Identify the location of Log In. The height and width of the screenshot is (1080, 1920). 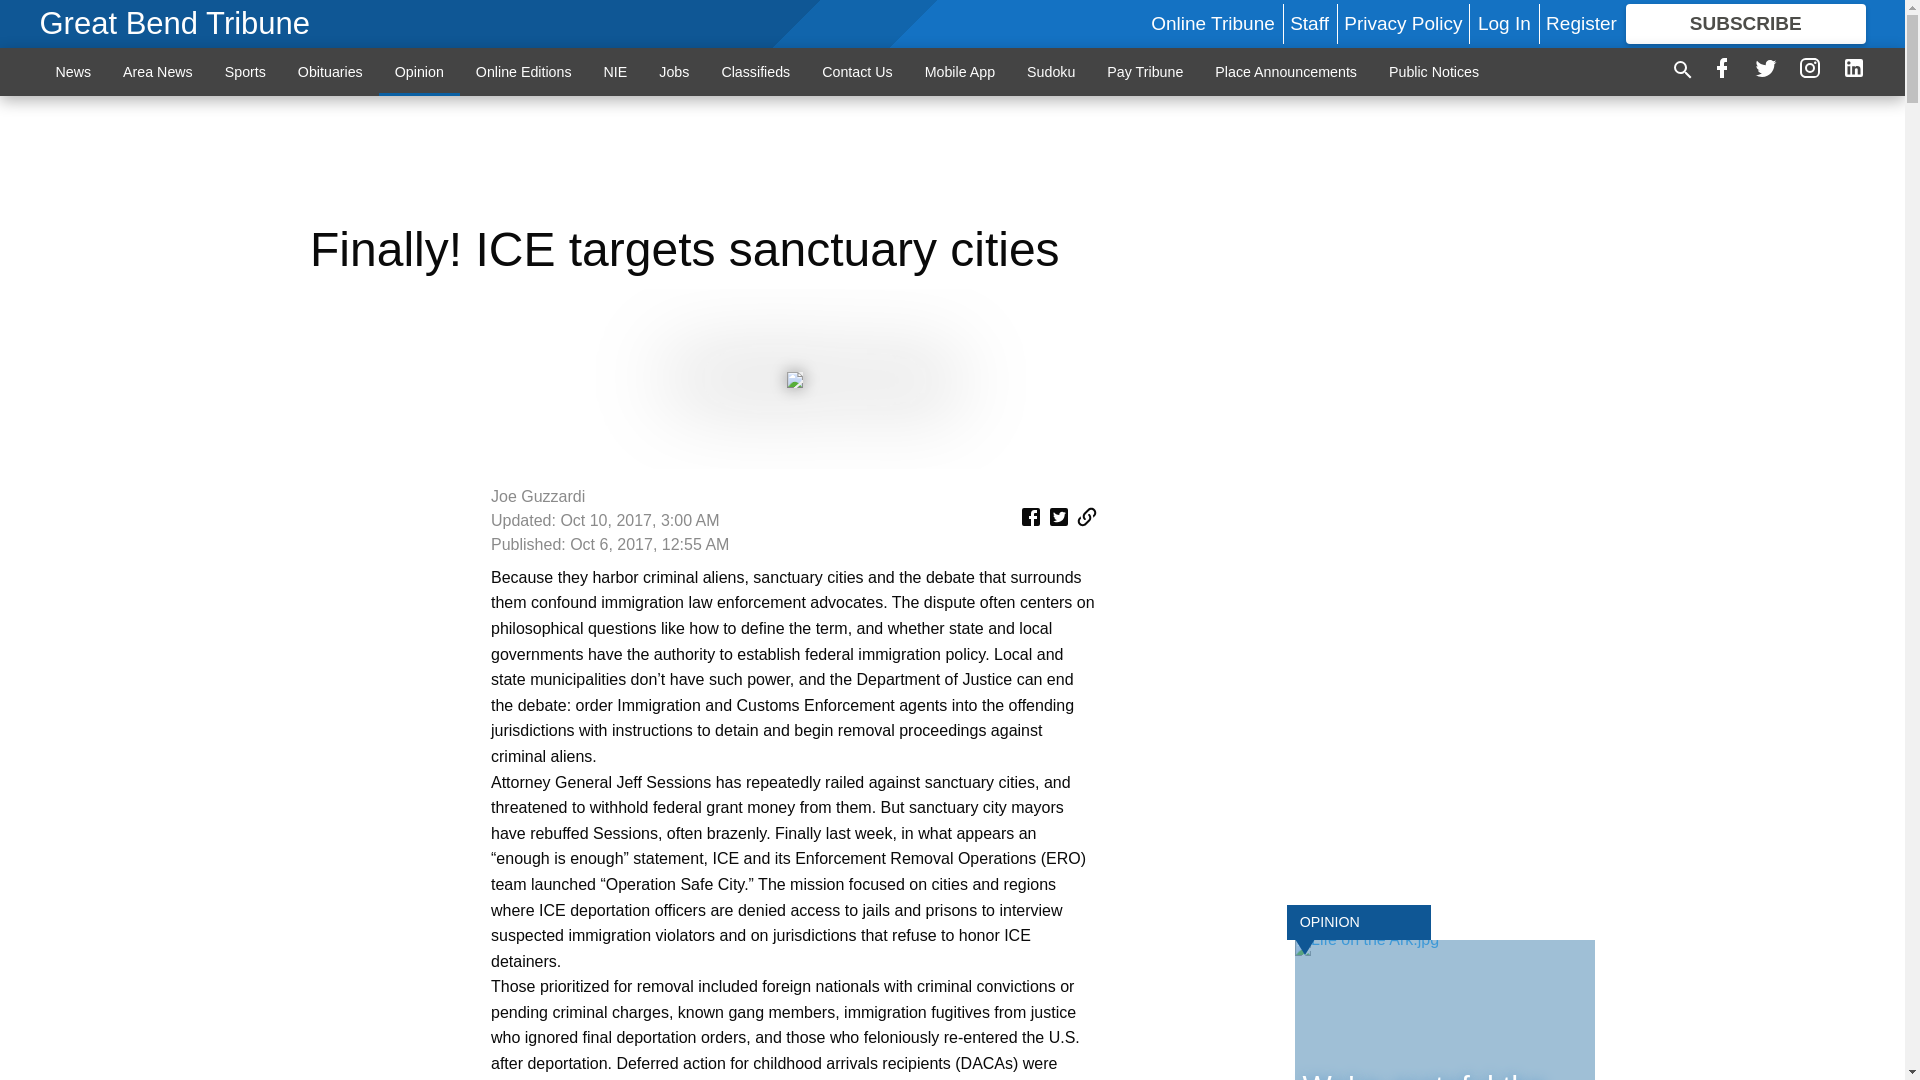
(1504, 23).